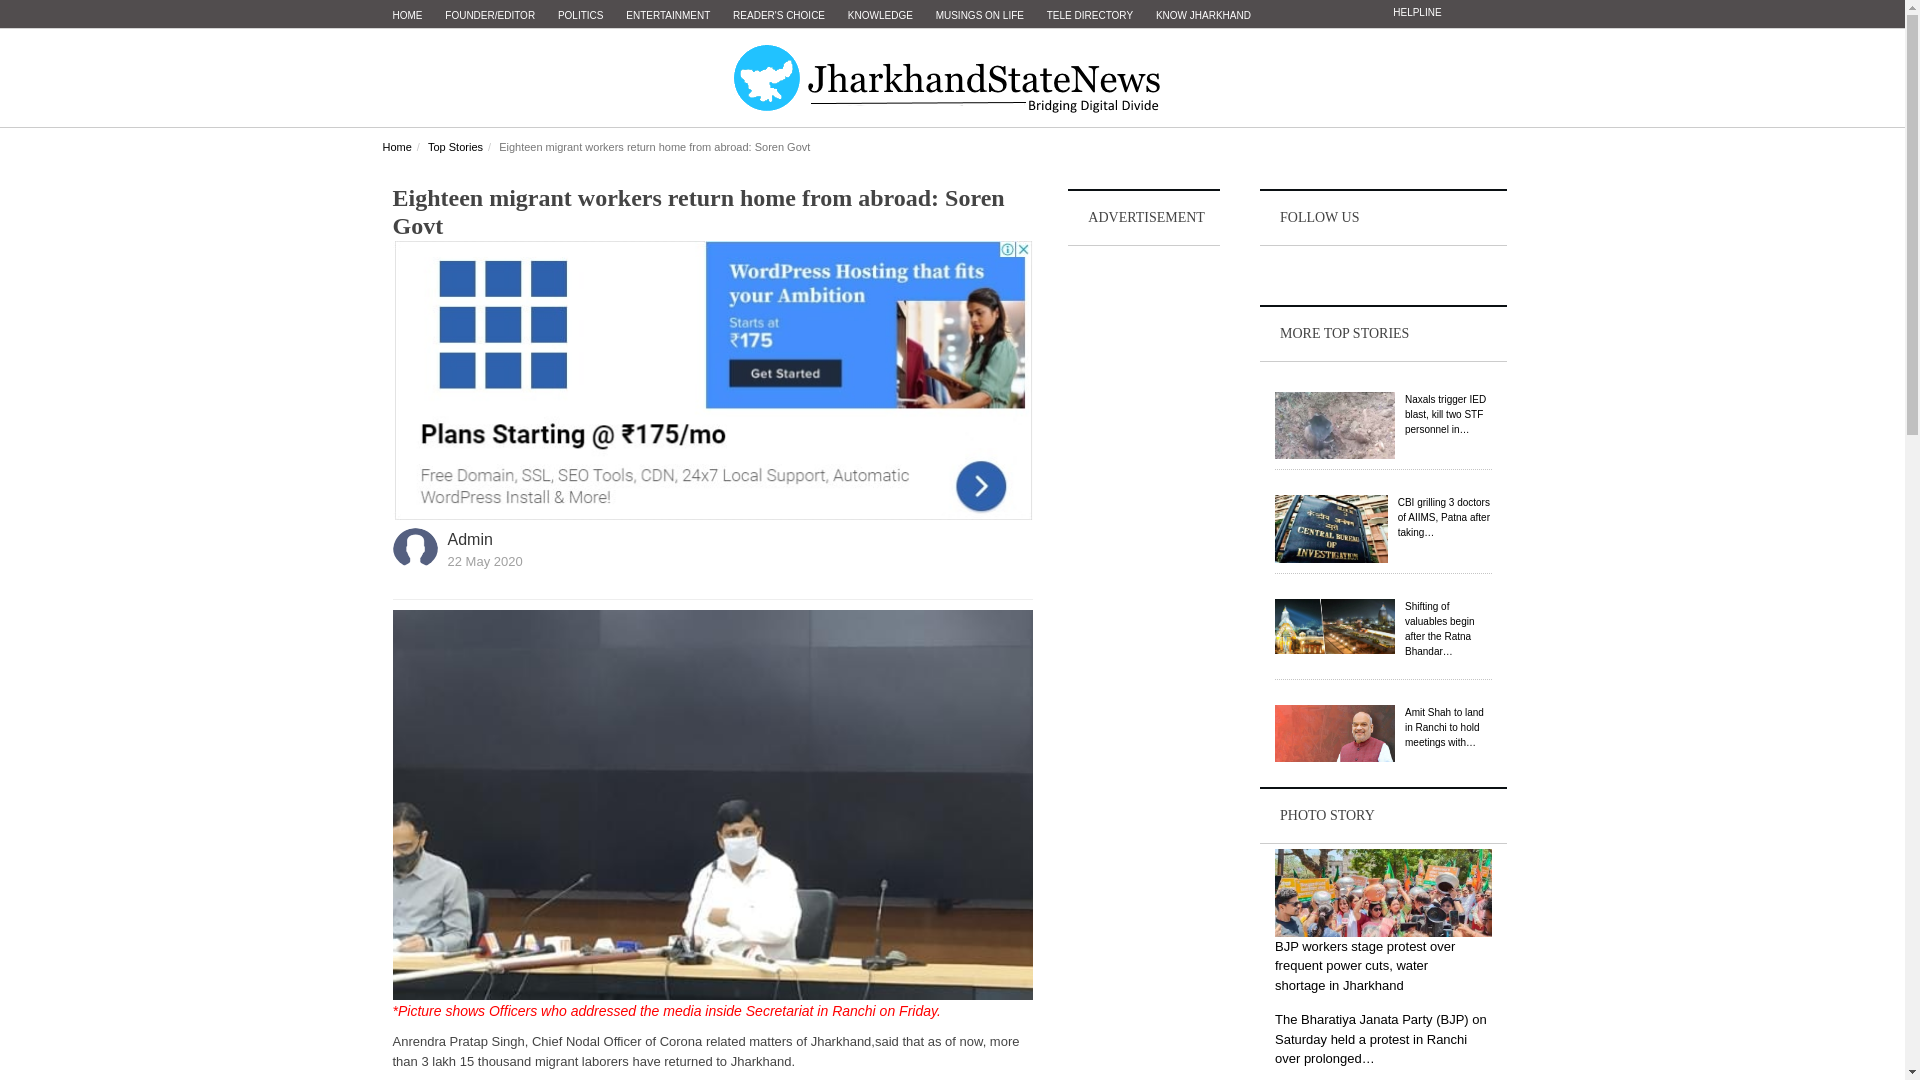 Image resolution: width=1920 pixels, height=1080 pixels. I want to click on MUSINGS ON LIFE, so click(980, 16).